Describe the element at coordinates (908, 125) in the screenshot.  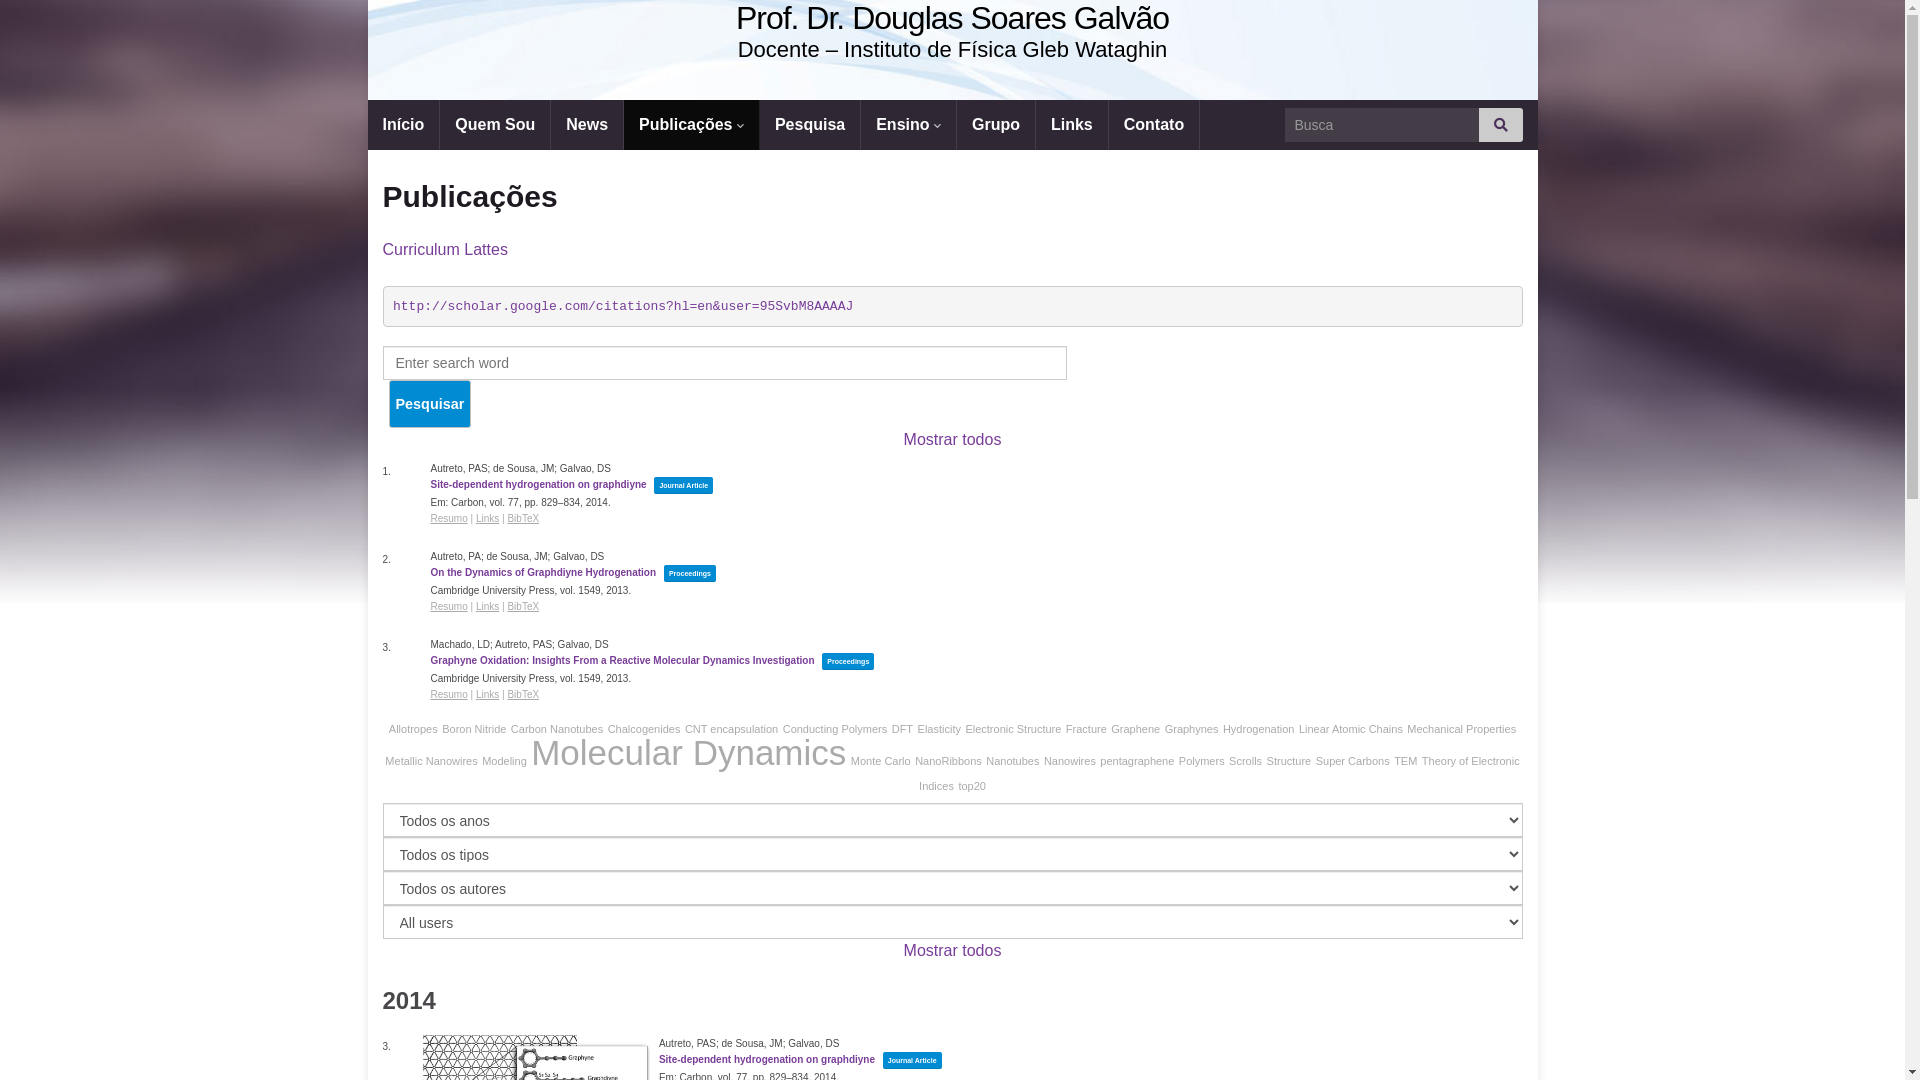
I see `Ensino` at that location.